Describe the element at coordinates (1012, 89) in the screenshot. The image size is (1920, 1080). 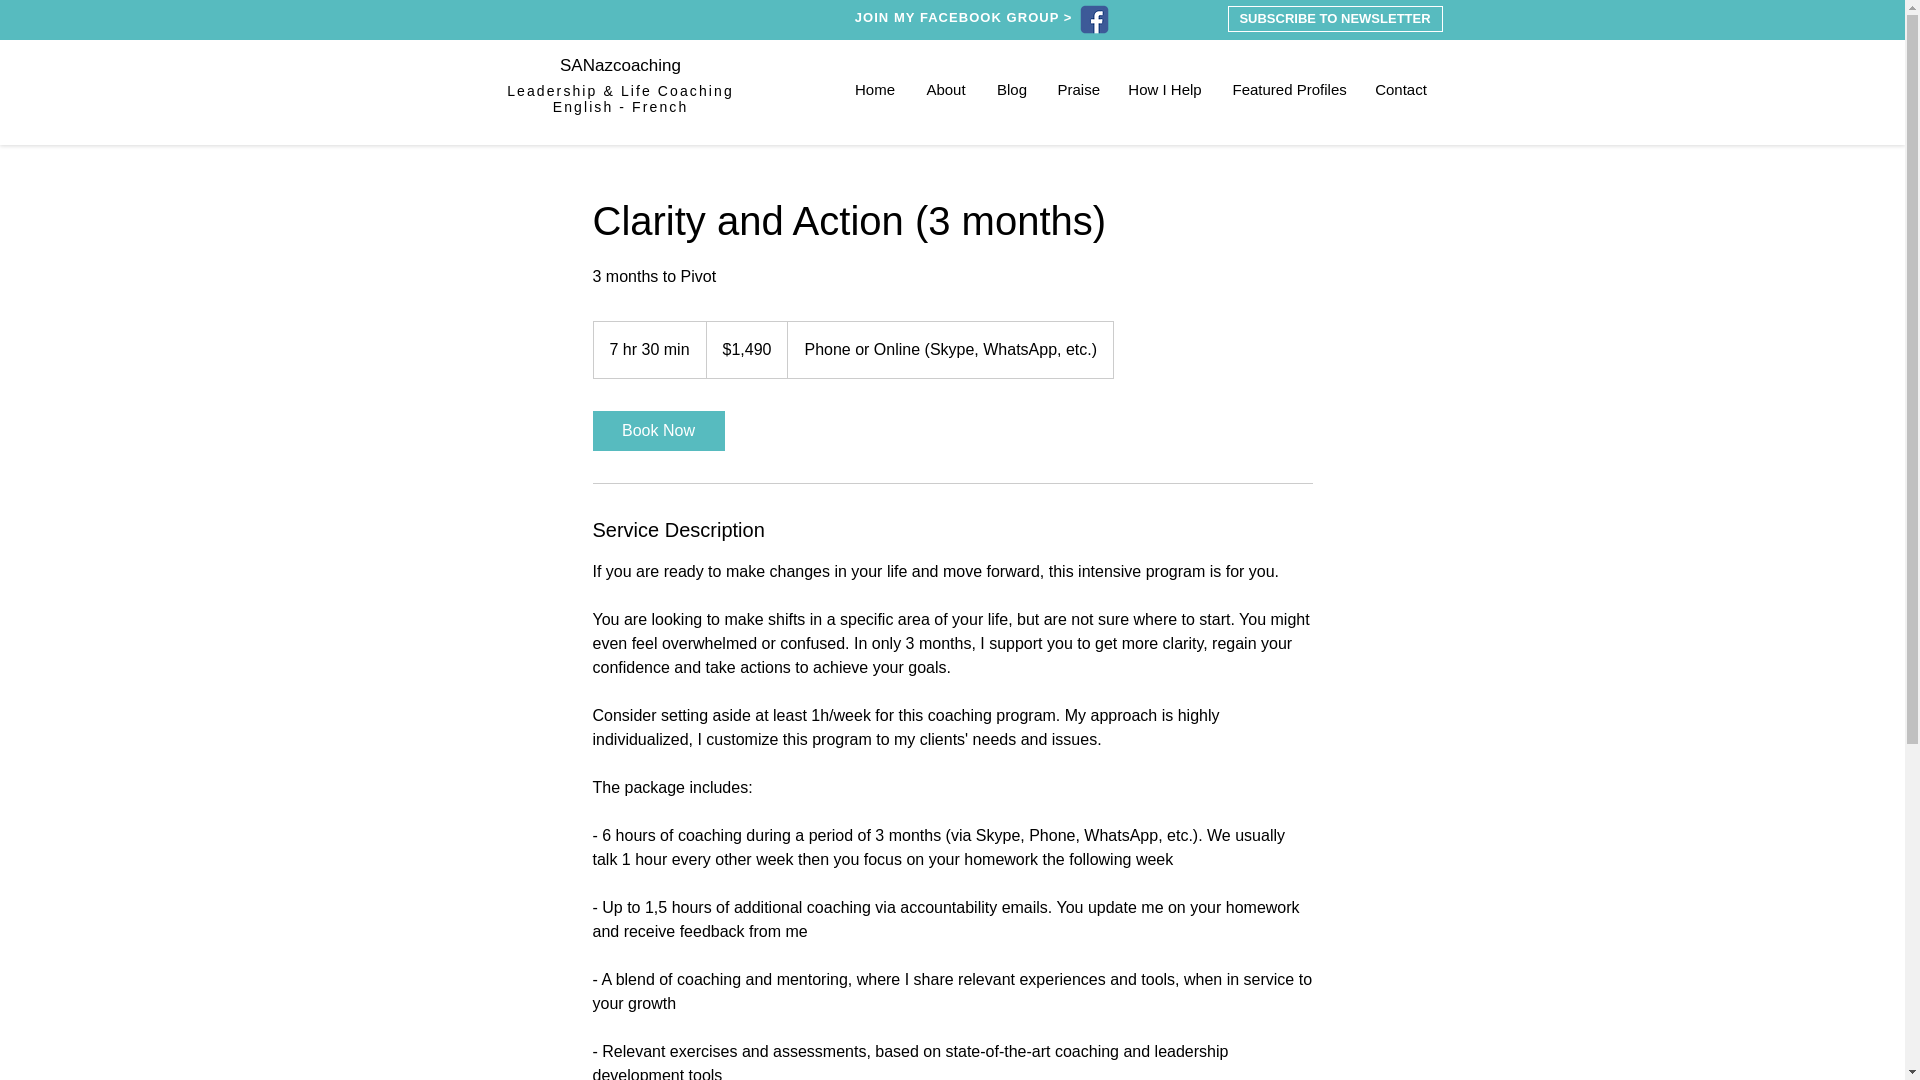
I see `Blog` at that location.